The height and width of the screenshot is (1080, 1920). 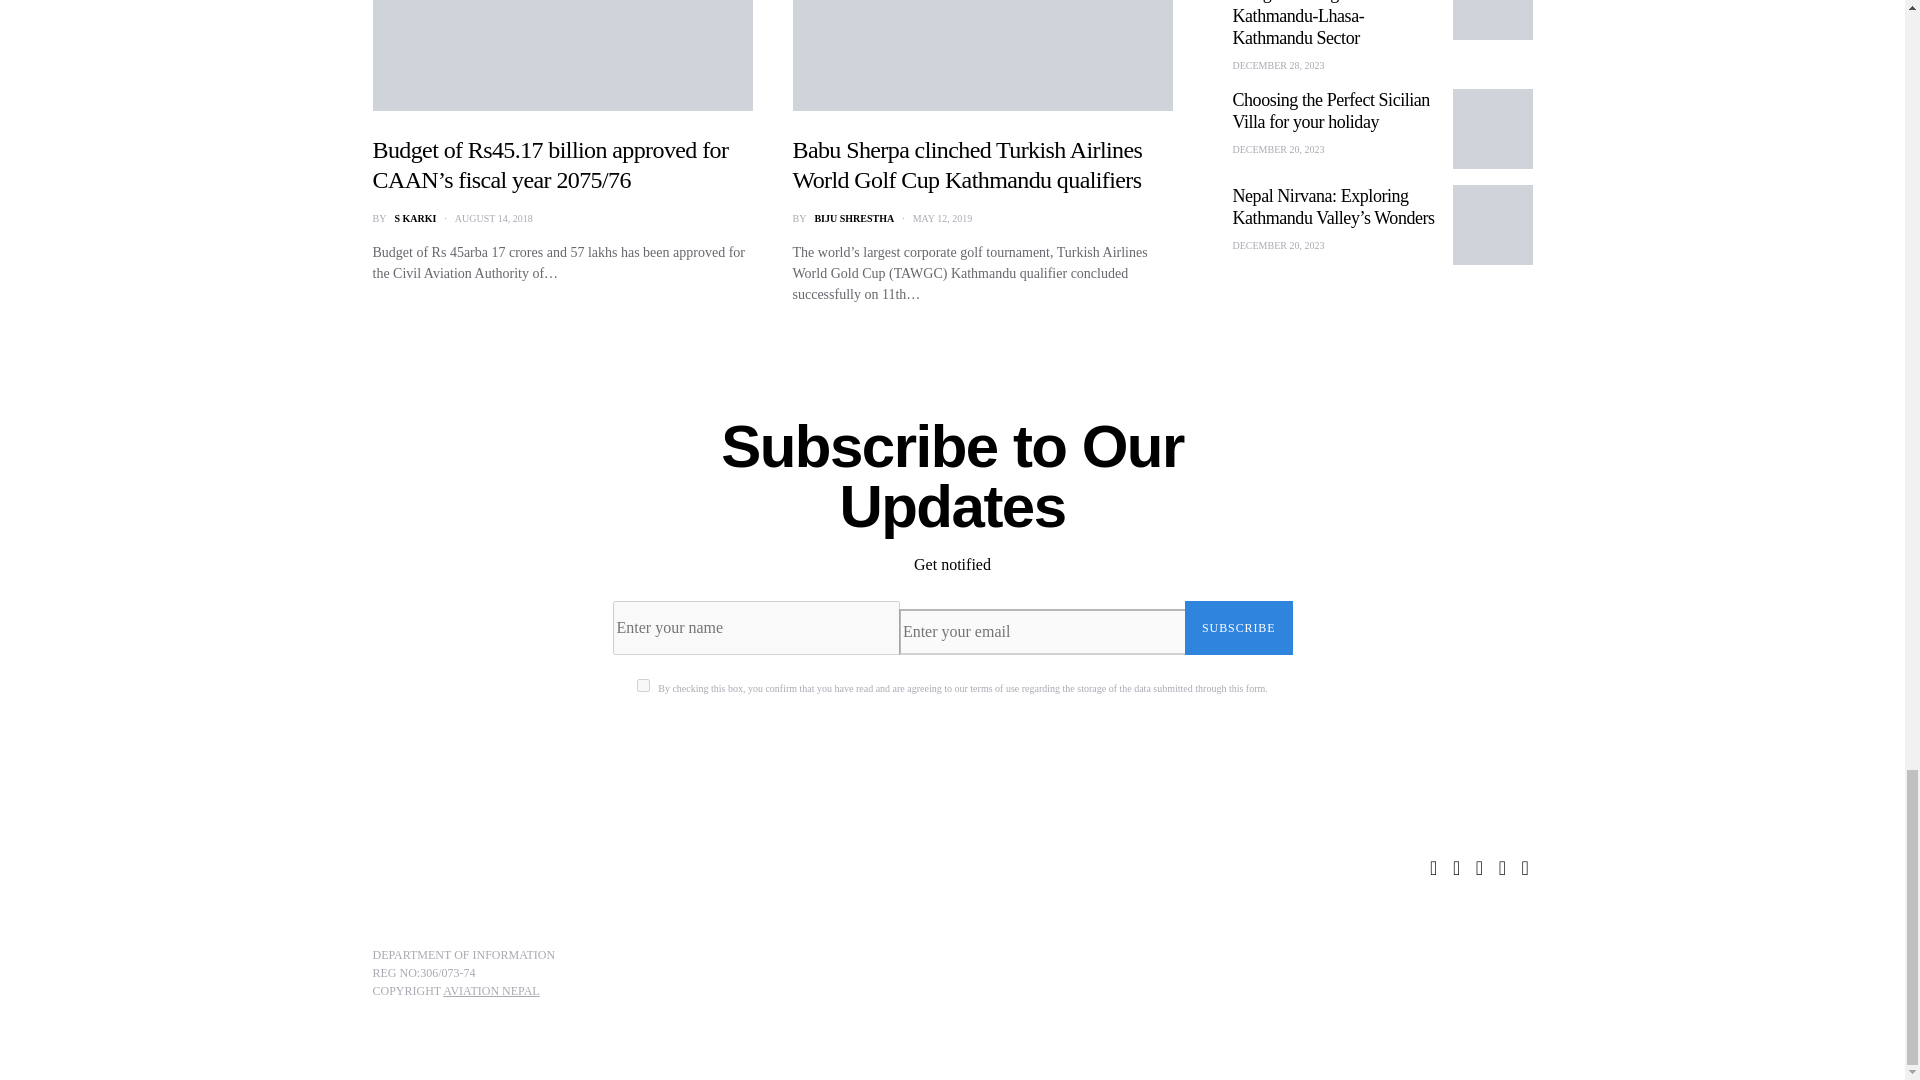 I want to click on View all posts by S Karki, so click(x=414, y=218).